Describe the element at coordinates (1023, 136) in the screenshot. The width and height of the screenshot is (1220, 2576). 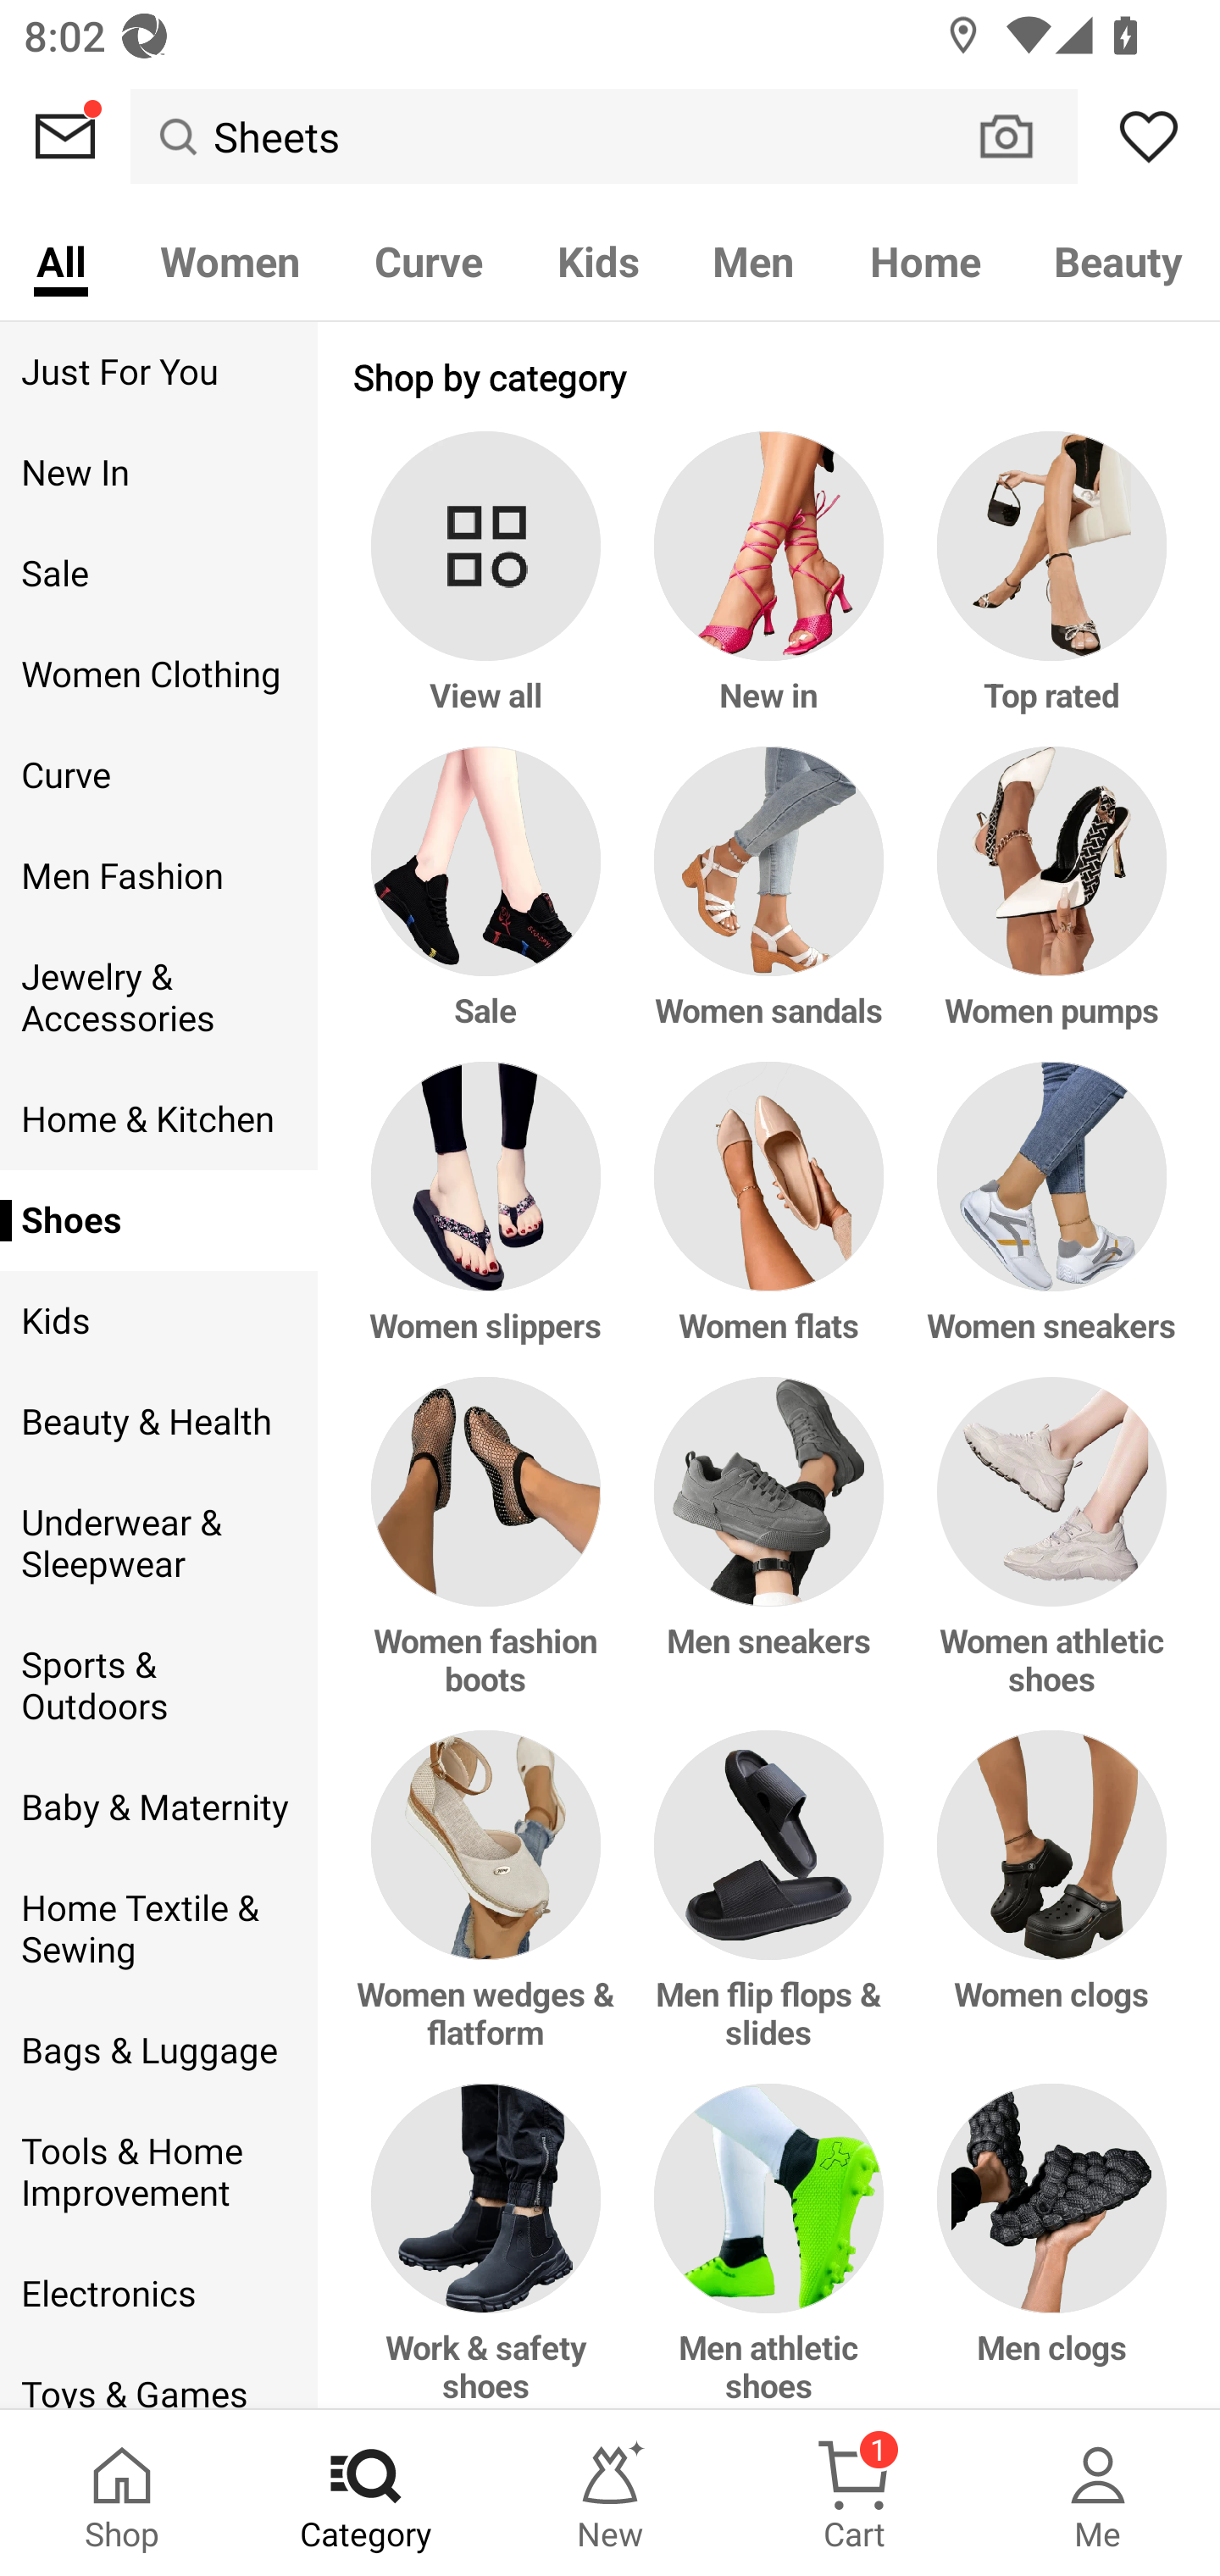
I see `VISUAL SEARCH` at that location.